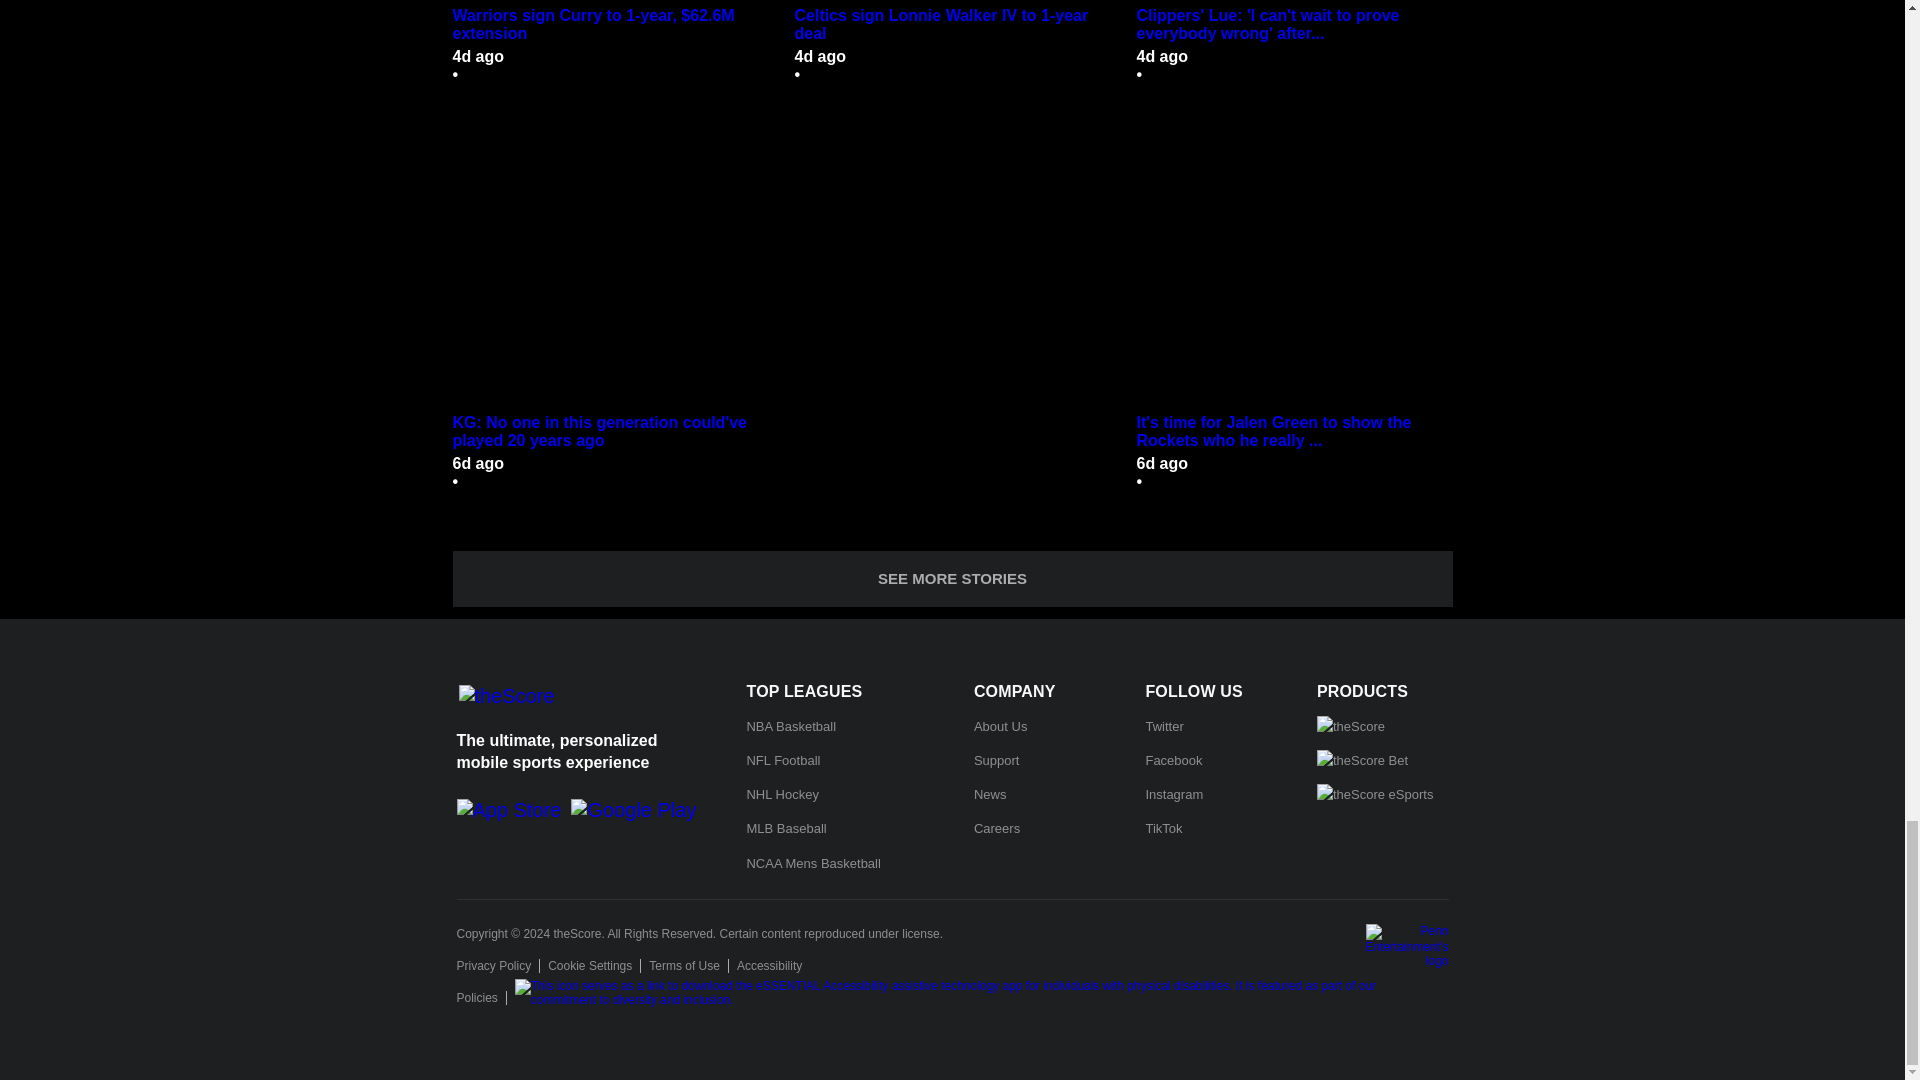 This screenshot has width=1920, height=1080. What do you see at coordinates (951, 578) in the screenshot?
I see `SEE MORE STORIES` at bounding box center [951, 578].